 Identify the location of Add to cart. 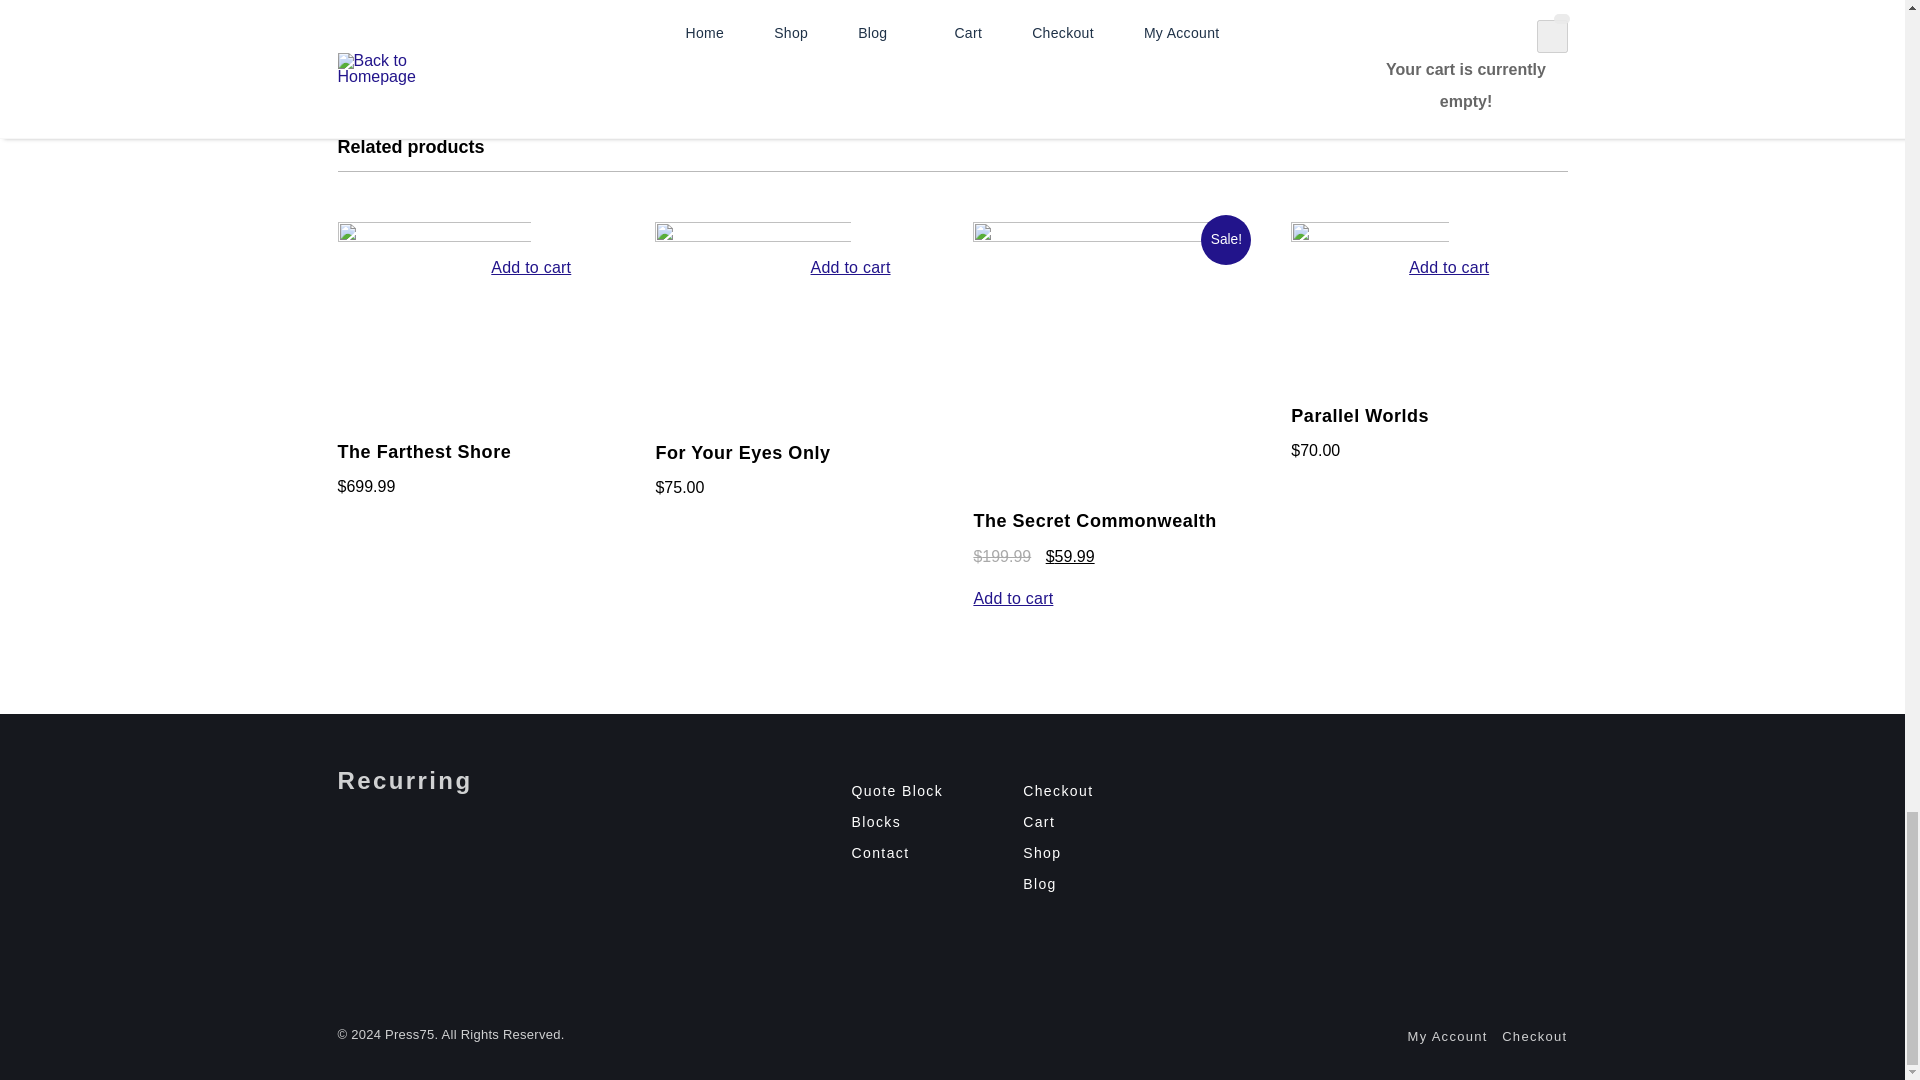
(530, 380).